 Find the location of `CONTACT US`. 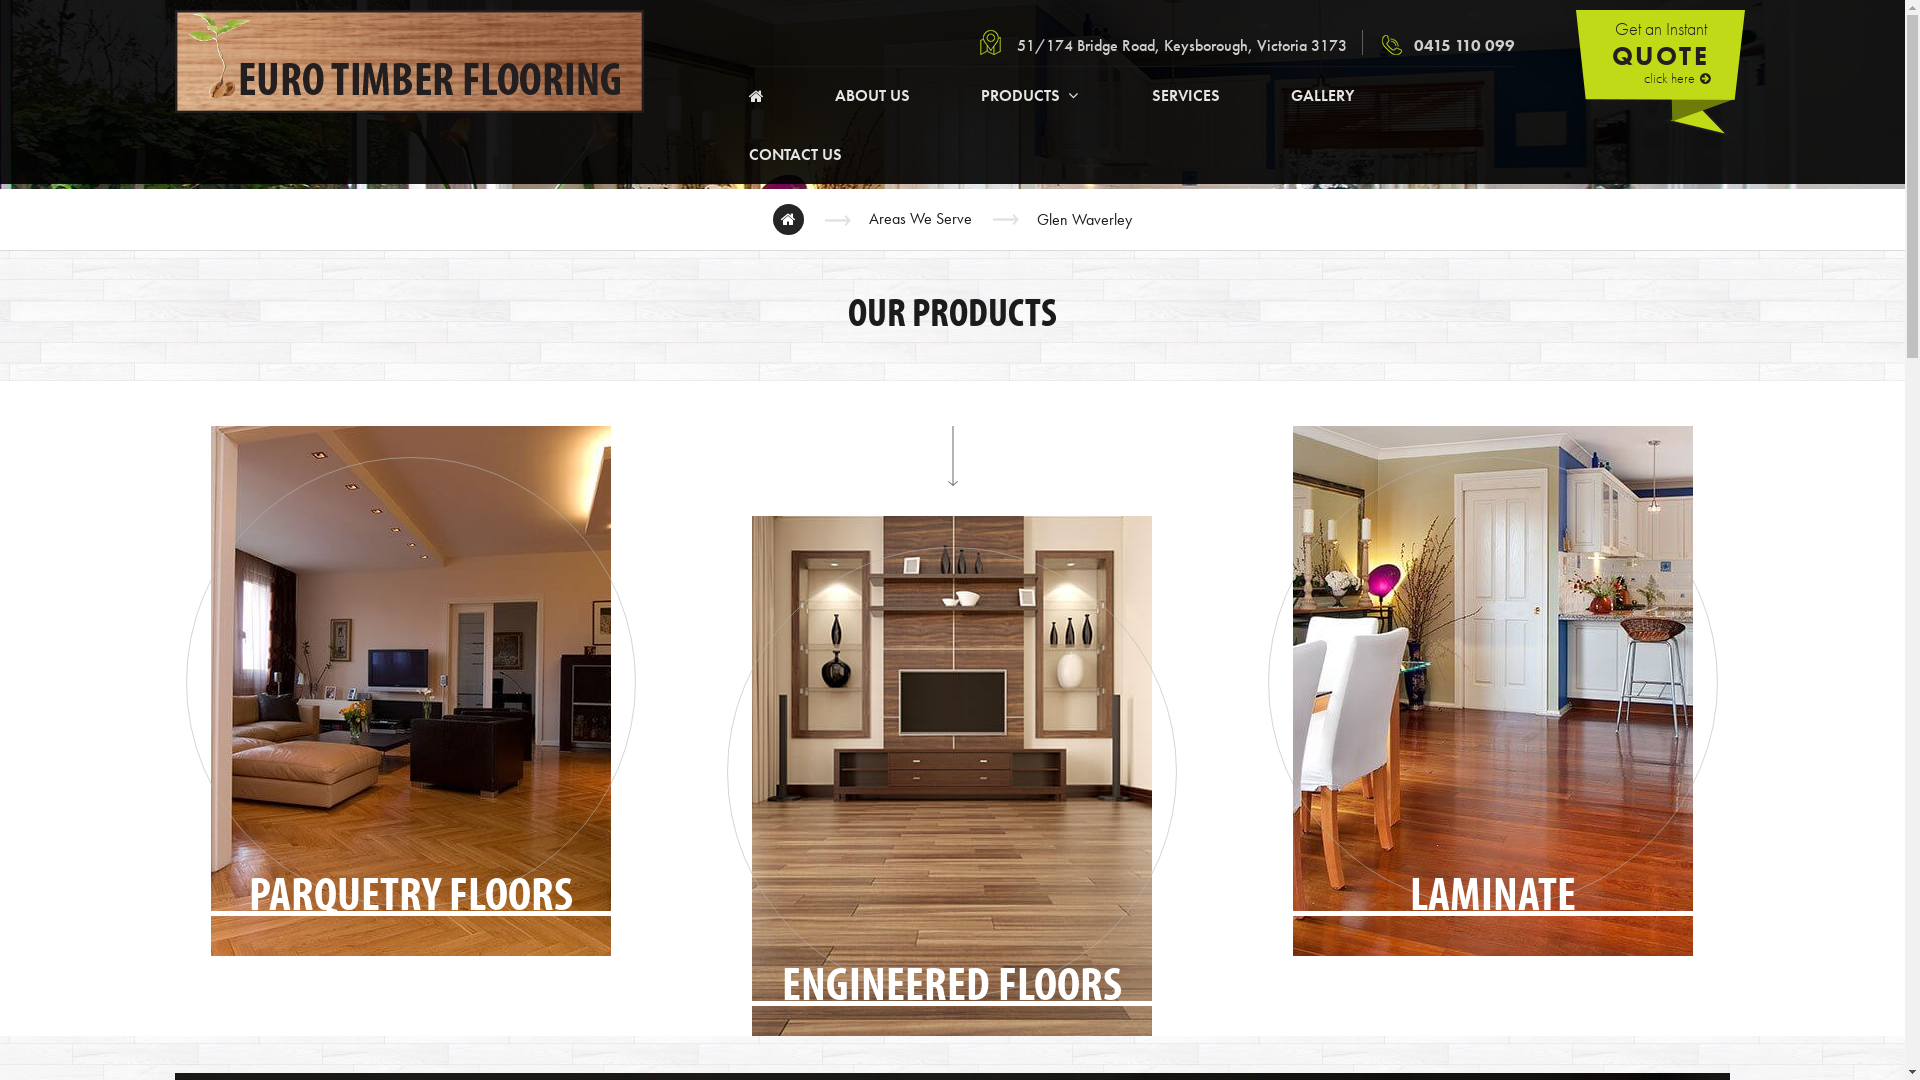

CONTACT US is located at coordinates (796, 155).